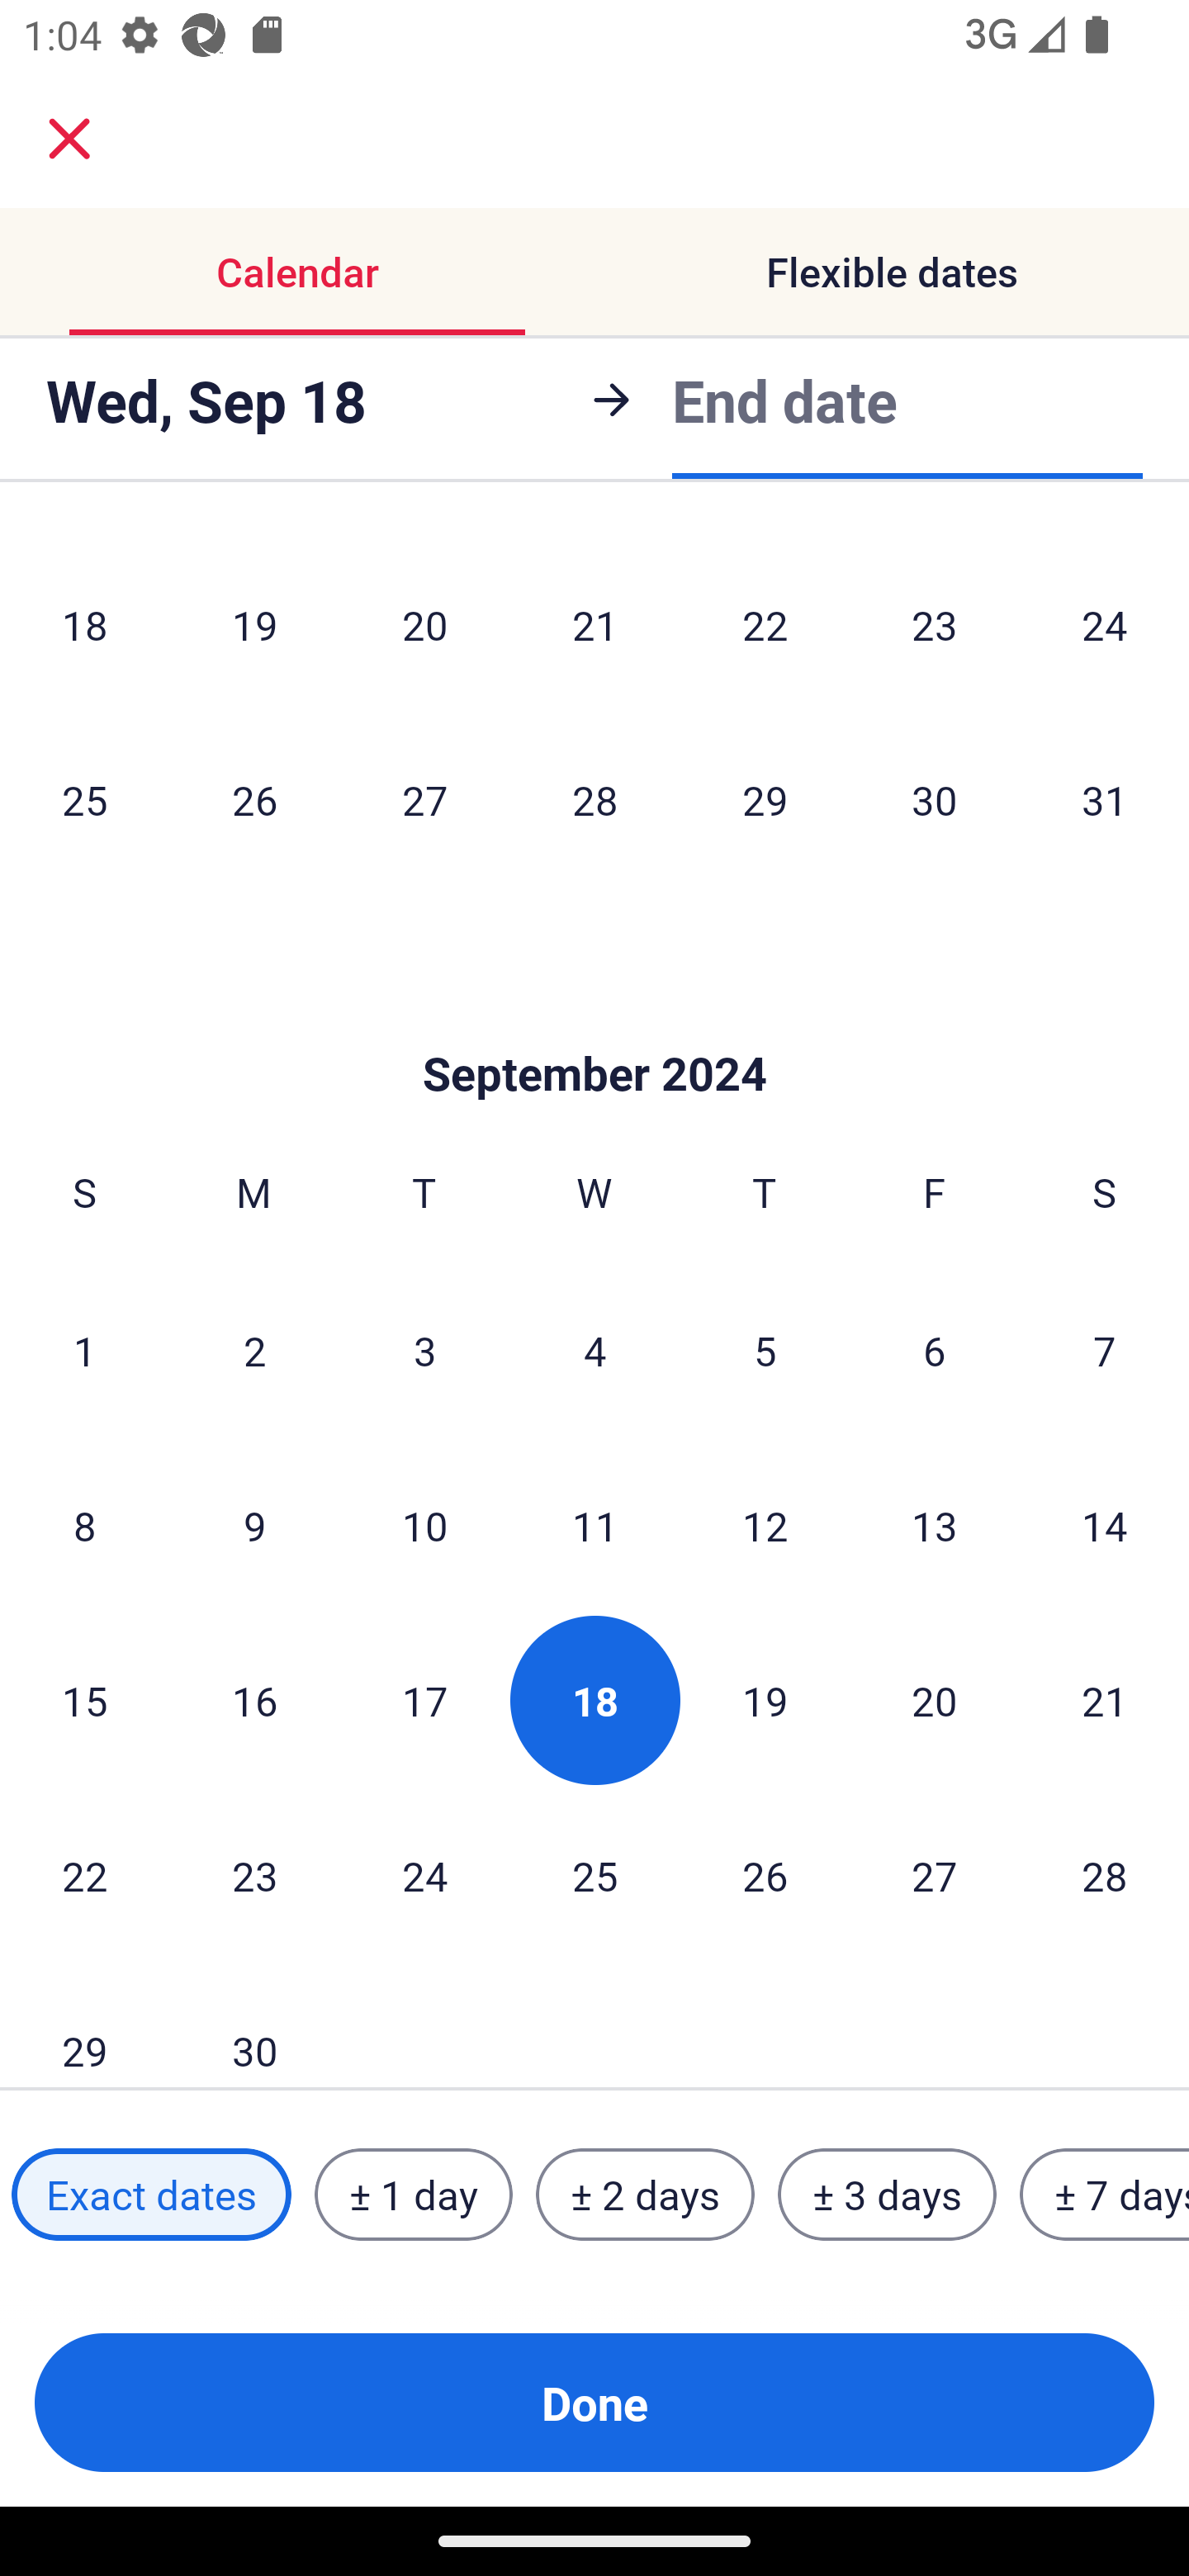  I want to click on 15 Sunday, September 15, 2024, so click(84, 1700).